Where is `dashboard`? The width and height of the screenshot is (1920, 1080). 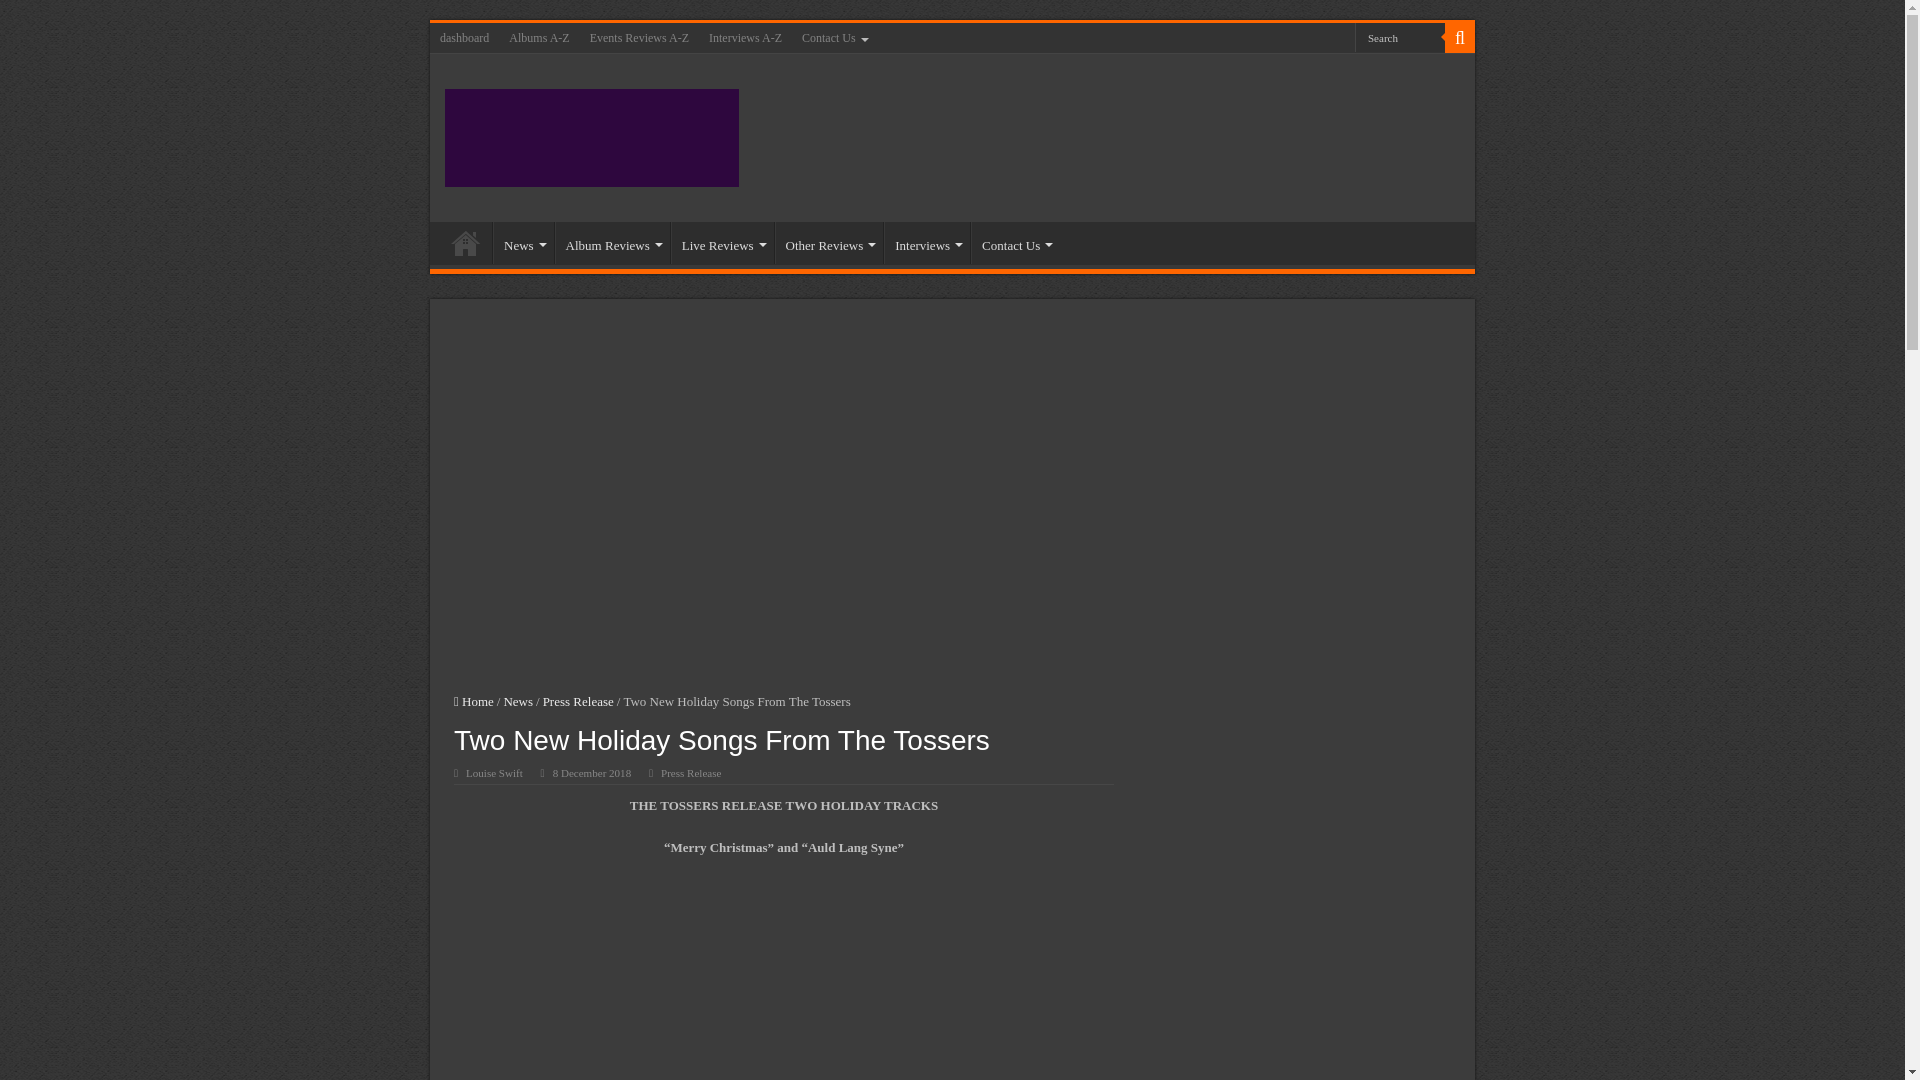
dashboard is located at coordinates (464, 37).